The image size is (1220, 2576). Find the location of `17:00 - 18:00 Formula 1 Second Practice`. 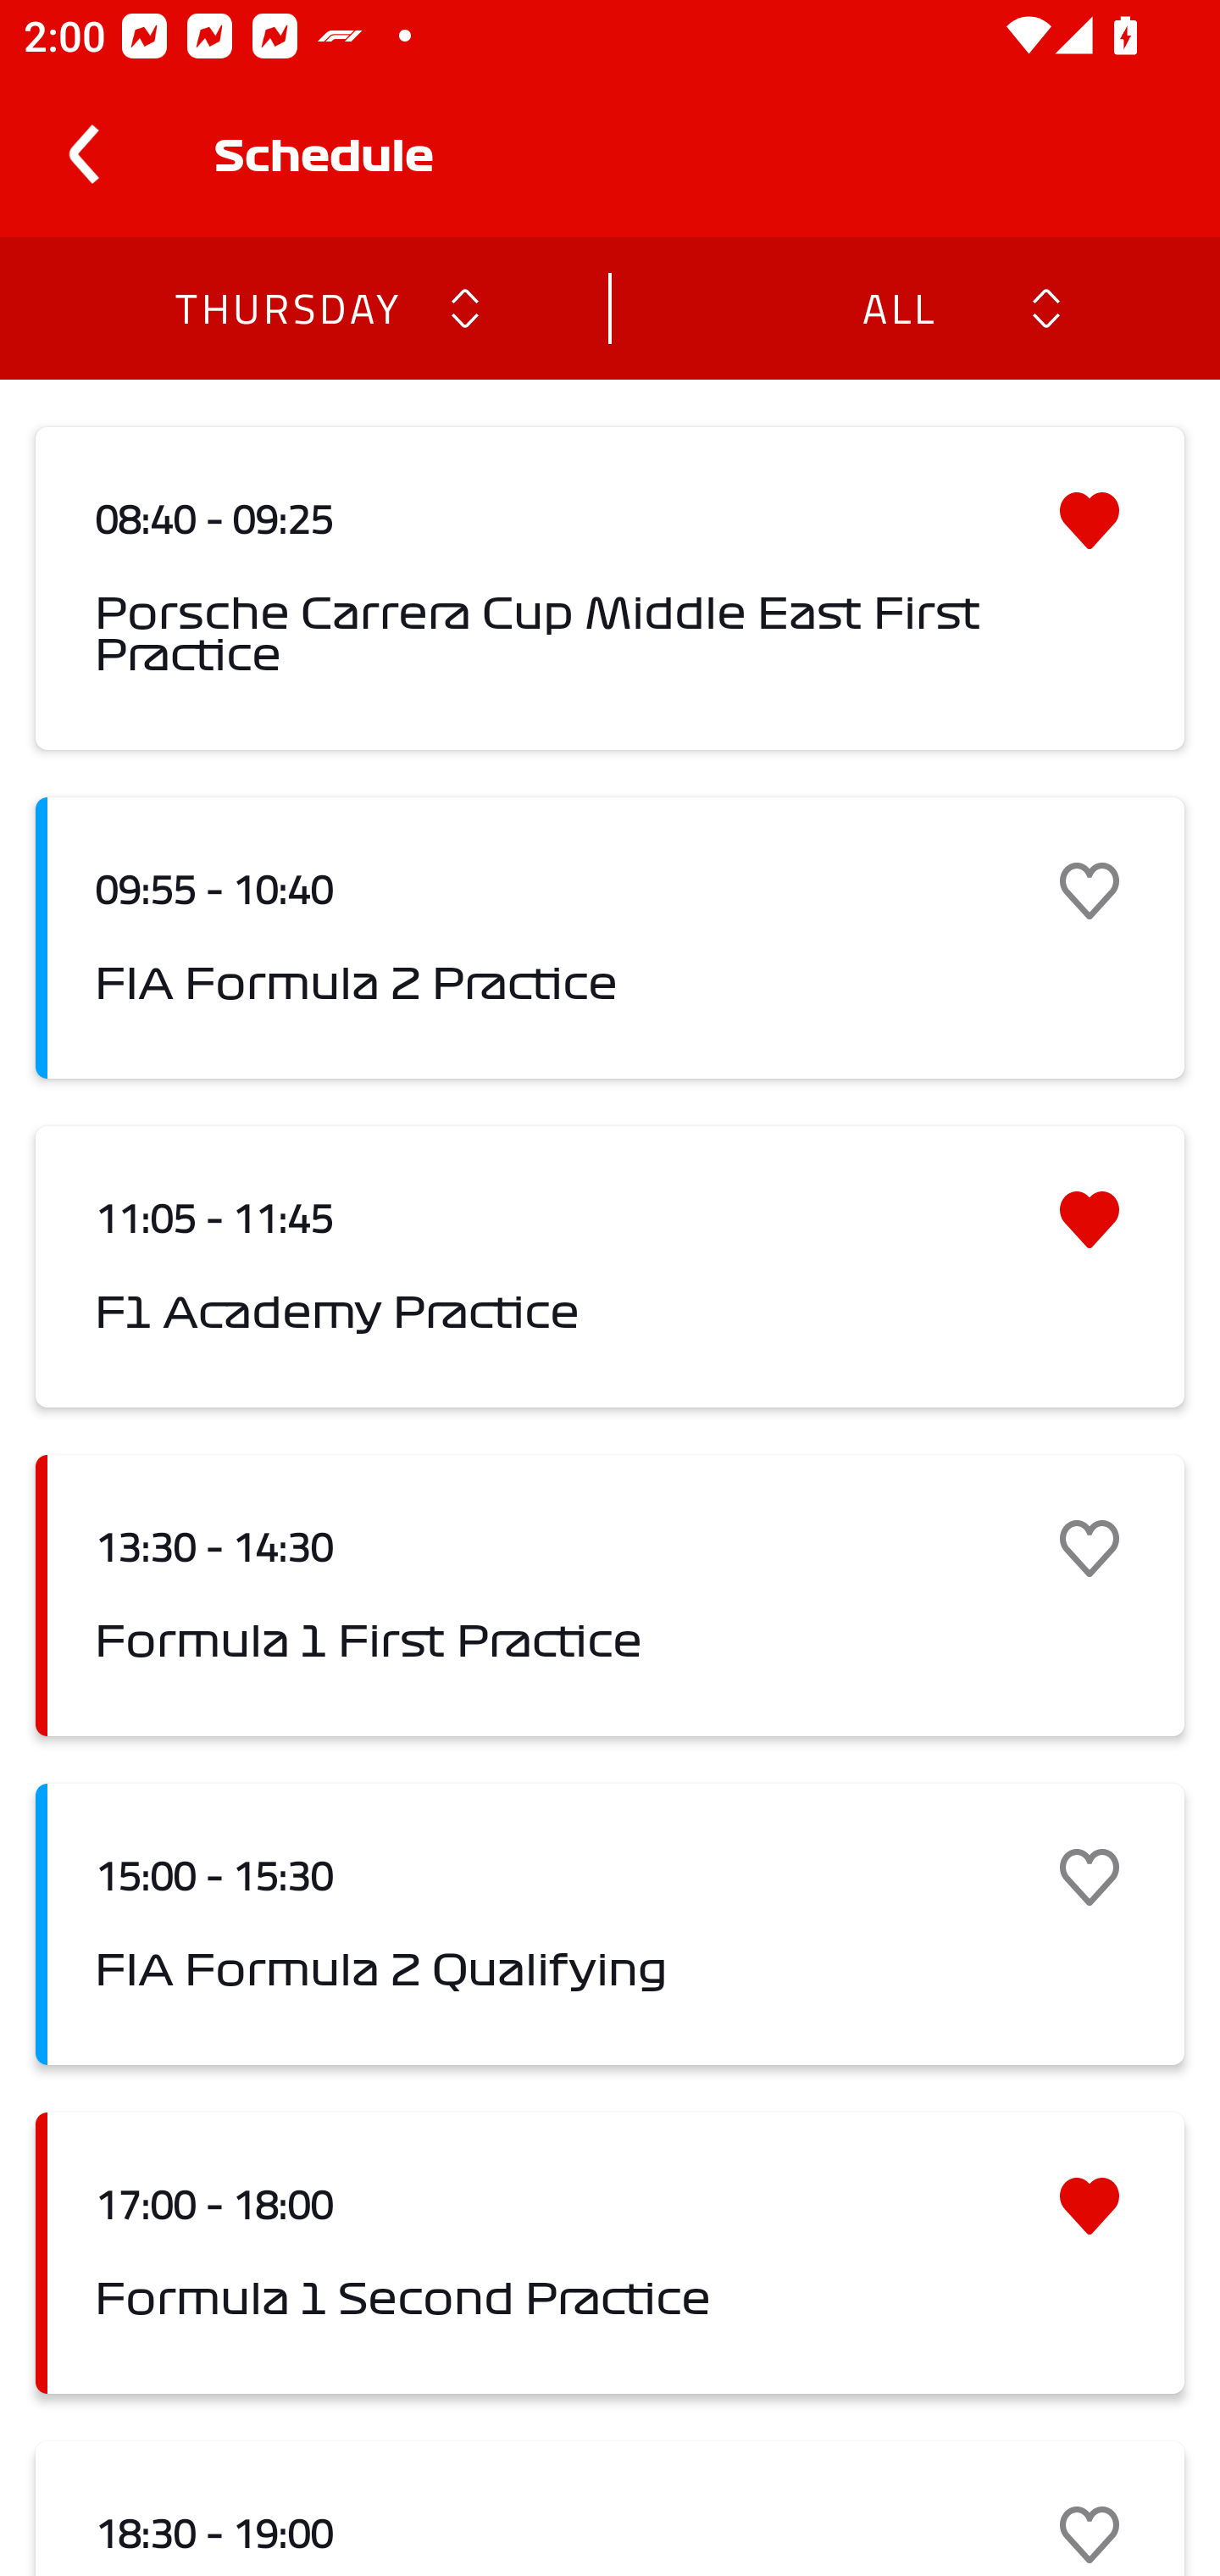

17:00 - 18:00 Formula 1 Second Practice is located at coordinates (610, 2252).